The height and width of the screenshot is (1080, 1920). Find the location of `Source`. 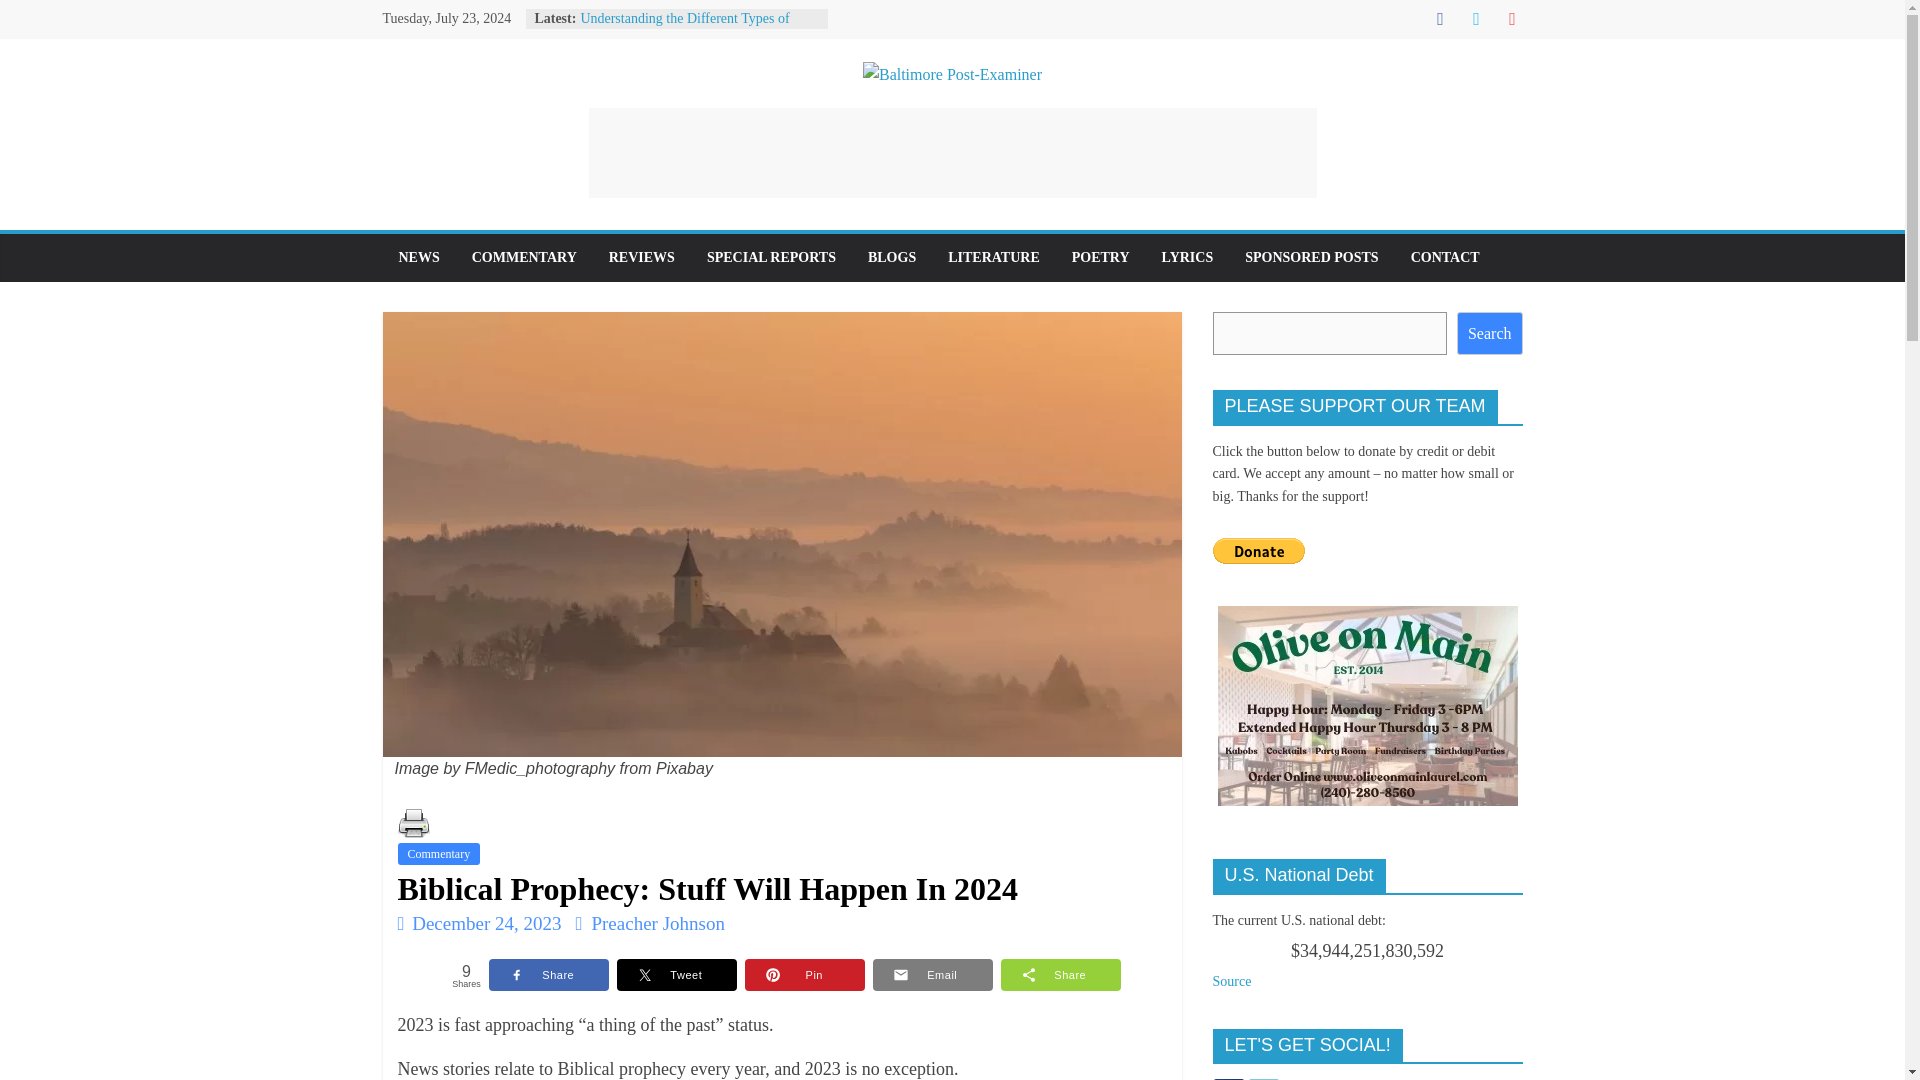

Source is located at coordinates (1231, 982).